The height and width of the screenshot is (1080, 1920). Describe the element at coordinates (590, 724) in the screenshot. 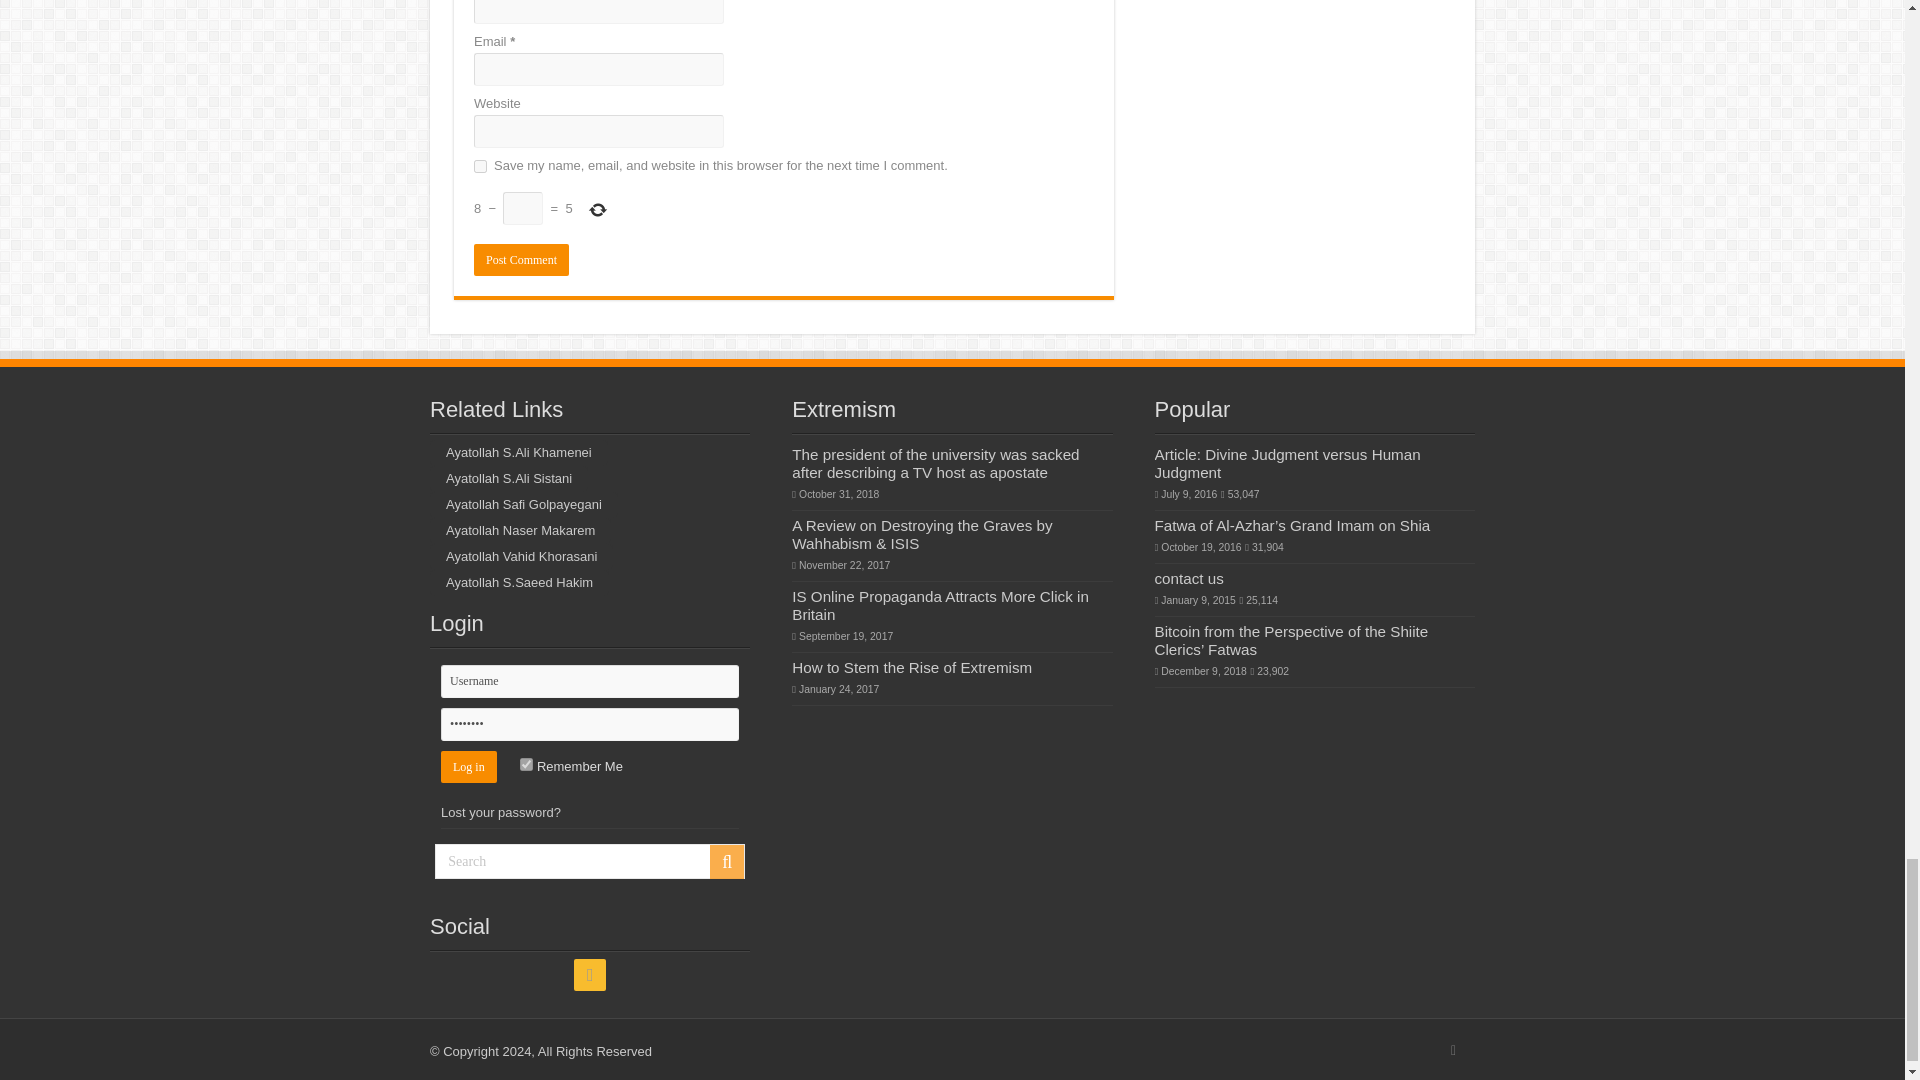

I see `Password` at that location.